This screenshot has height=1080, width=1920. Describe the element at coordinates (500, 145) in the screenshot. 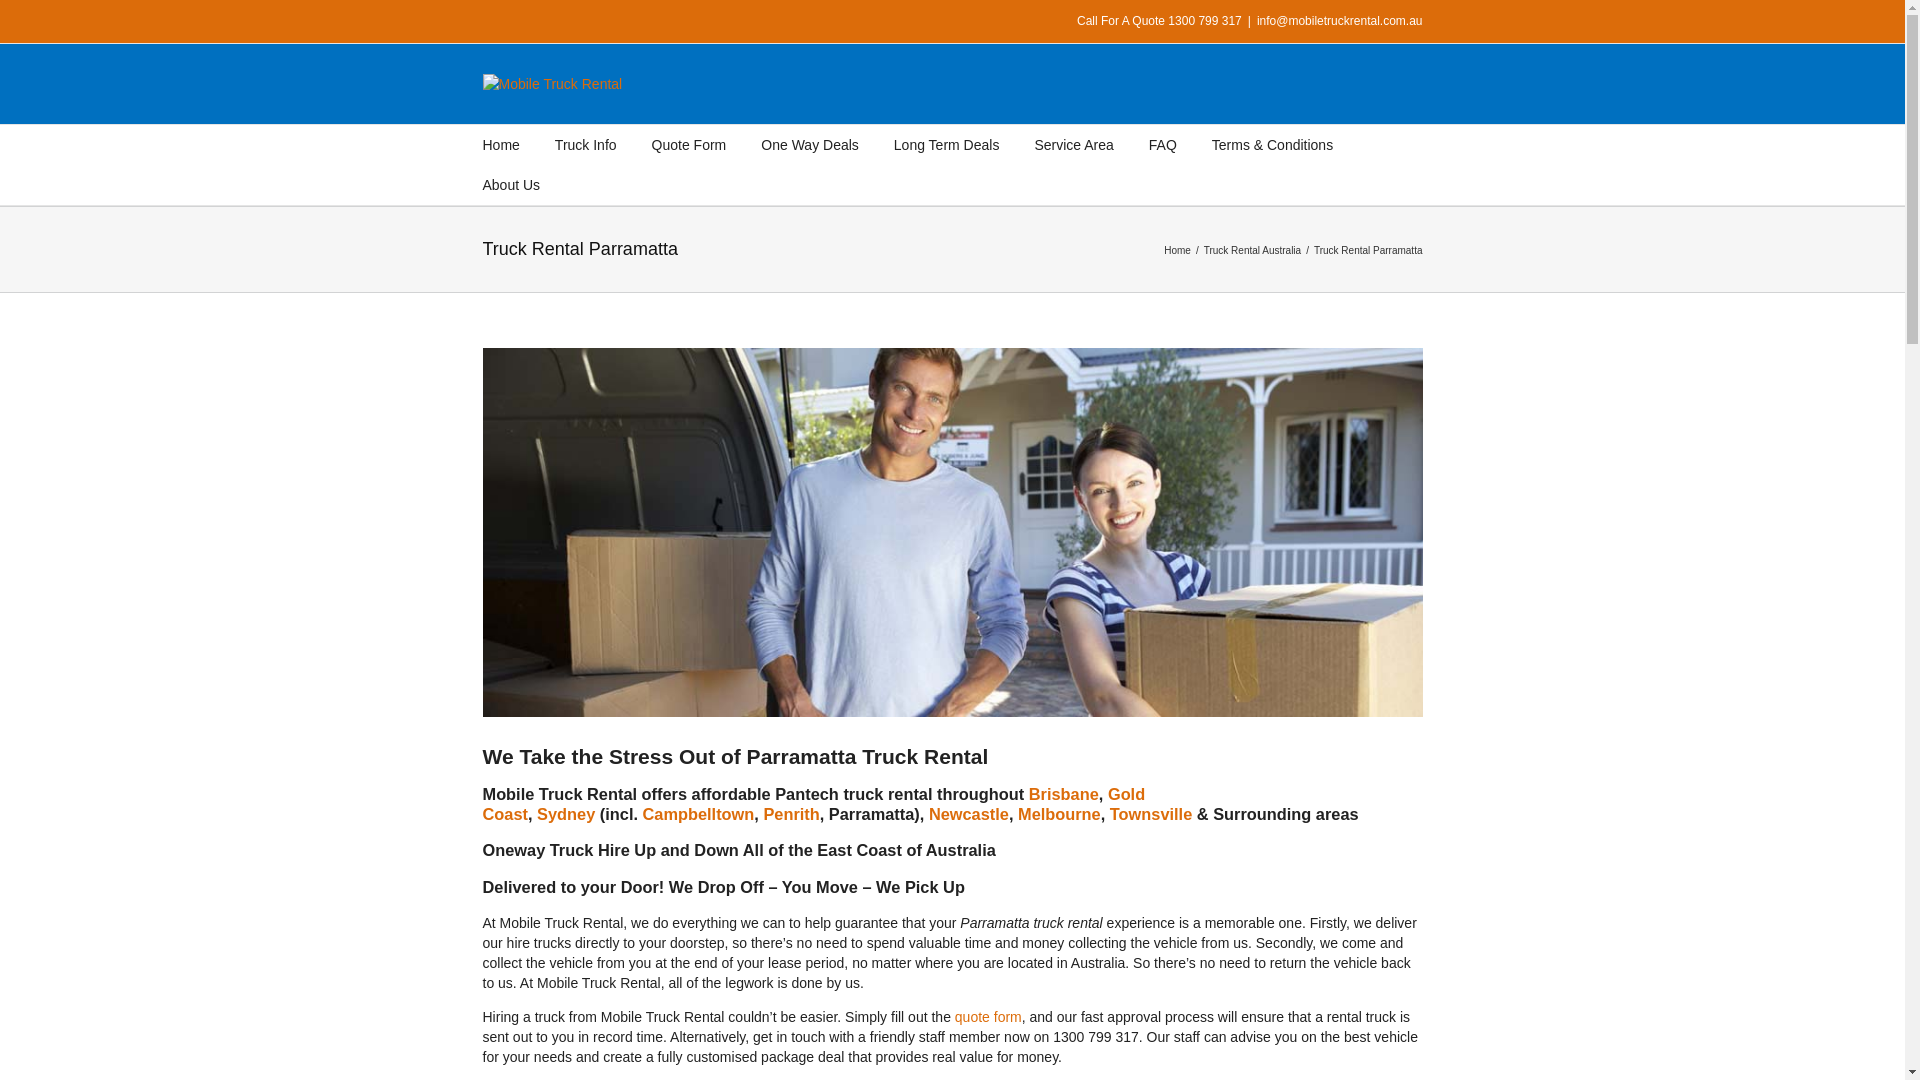

I see `Home` at that location.